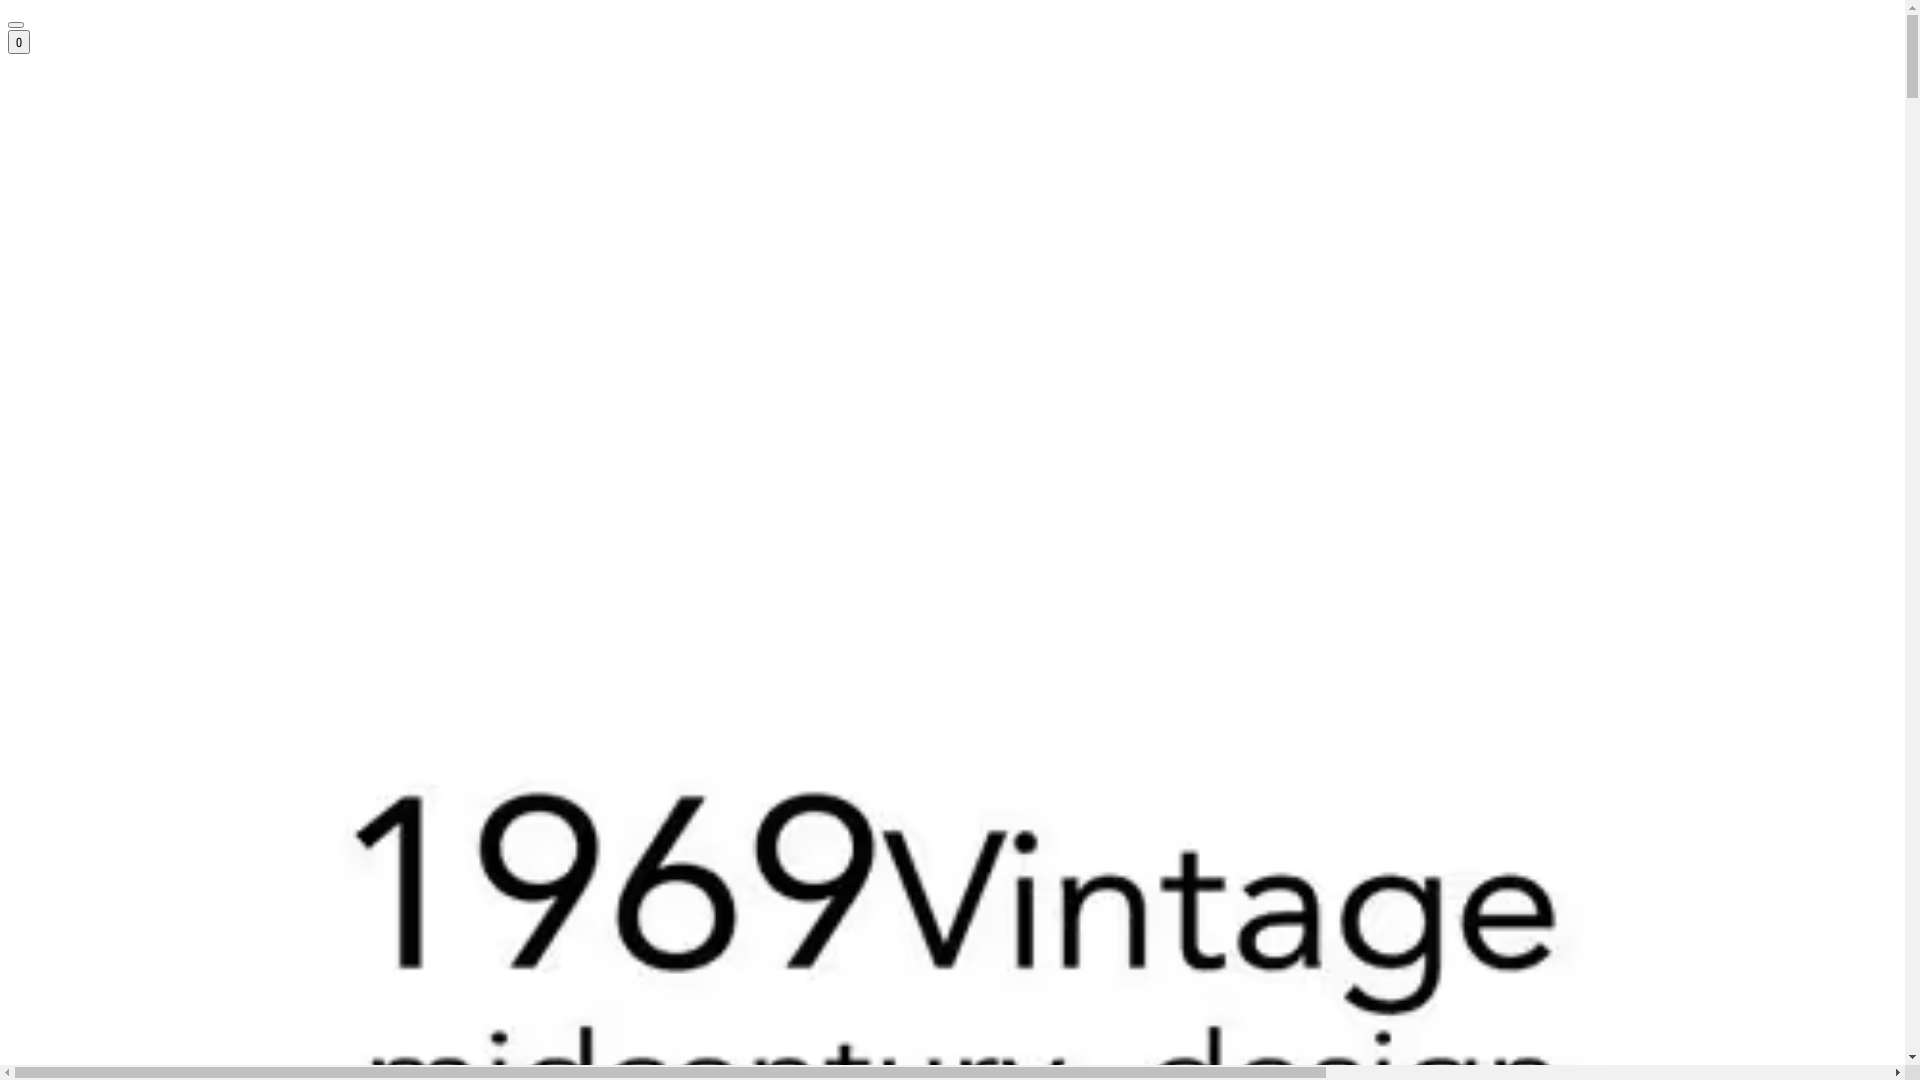 Image resolution: width=1920 pixels, height=1080 pixels. I want to click on 0, so click(19, 42).